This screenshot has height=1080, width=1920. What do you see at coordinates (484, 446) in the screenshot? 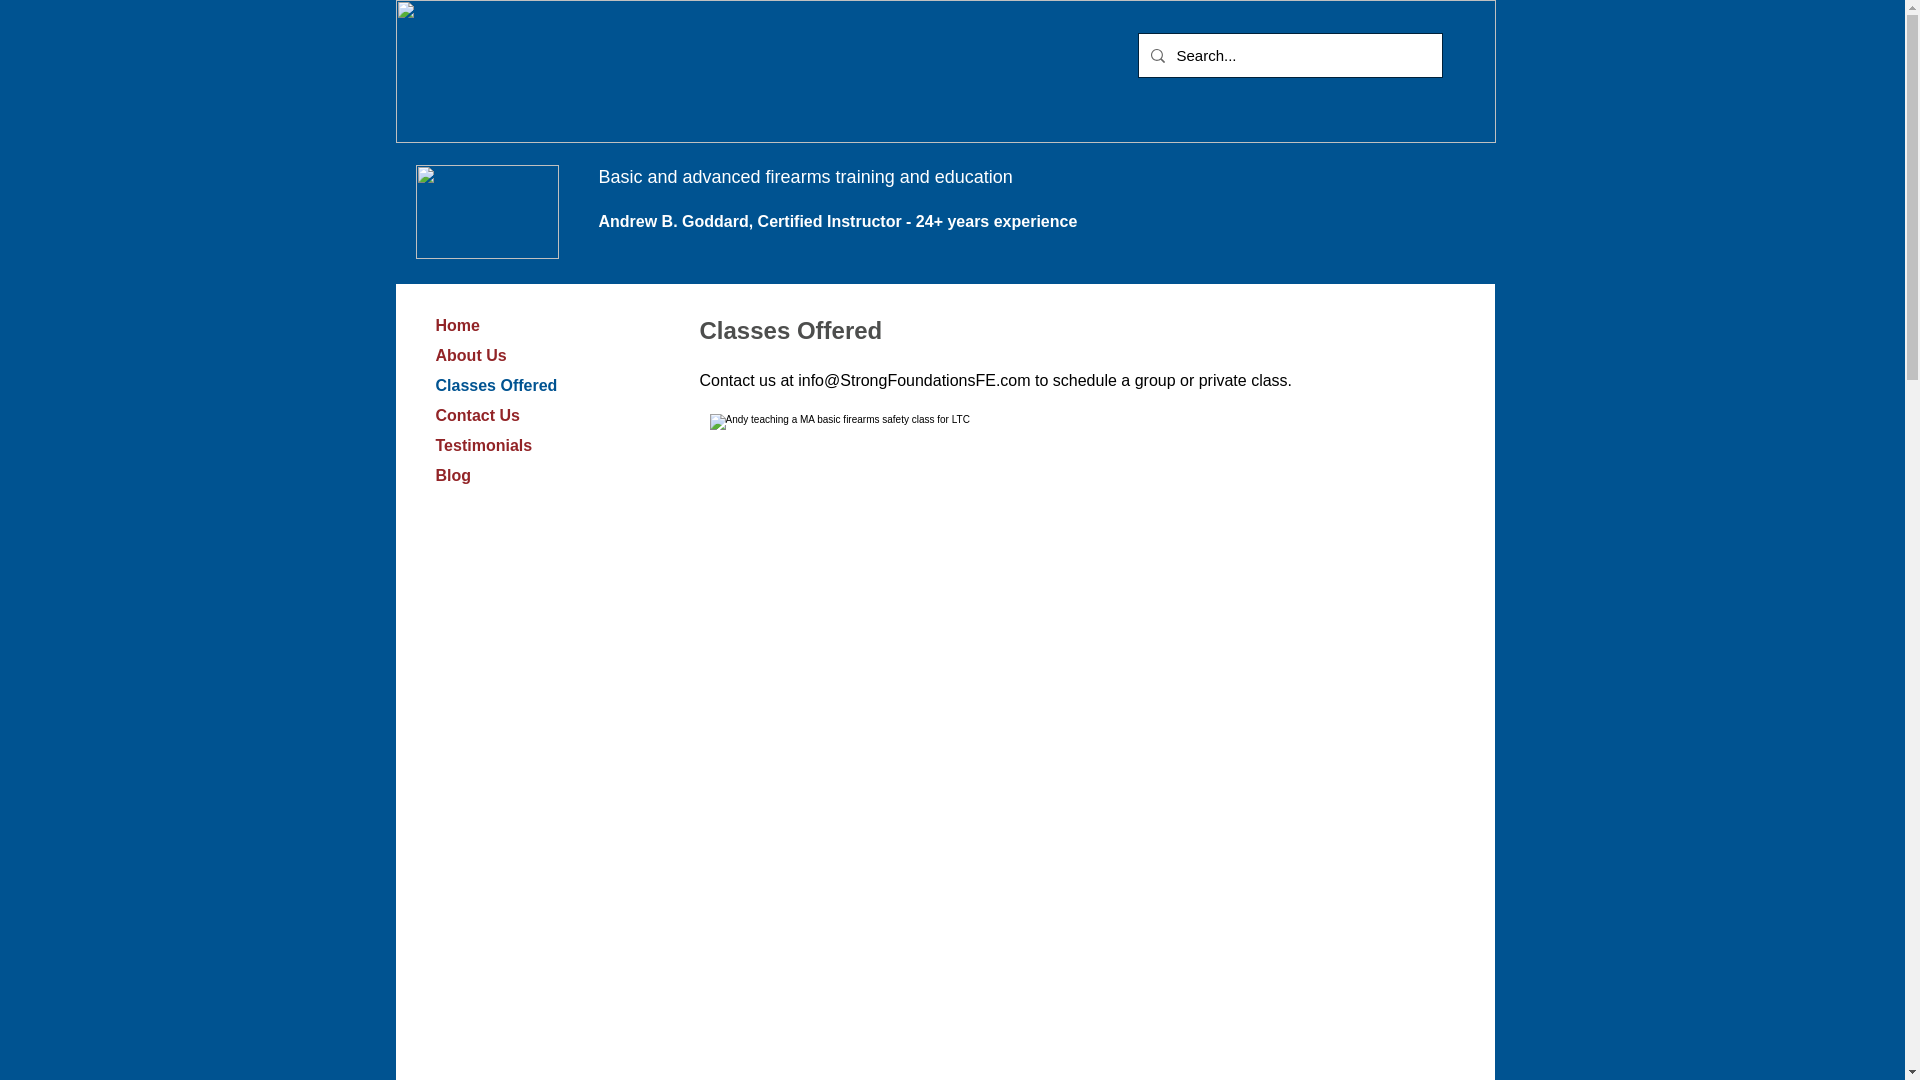
I see `Testimonials` at bounding box center [484, 446].